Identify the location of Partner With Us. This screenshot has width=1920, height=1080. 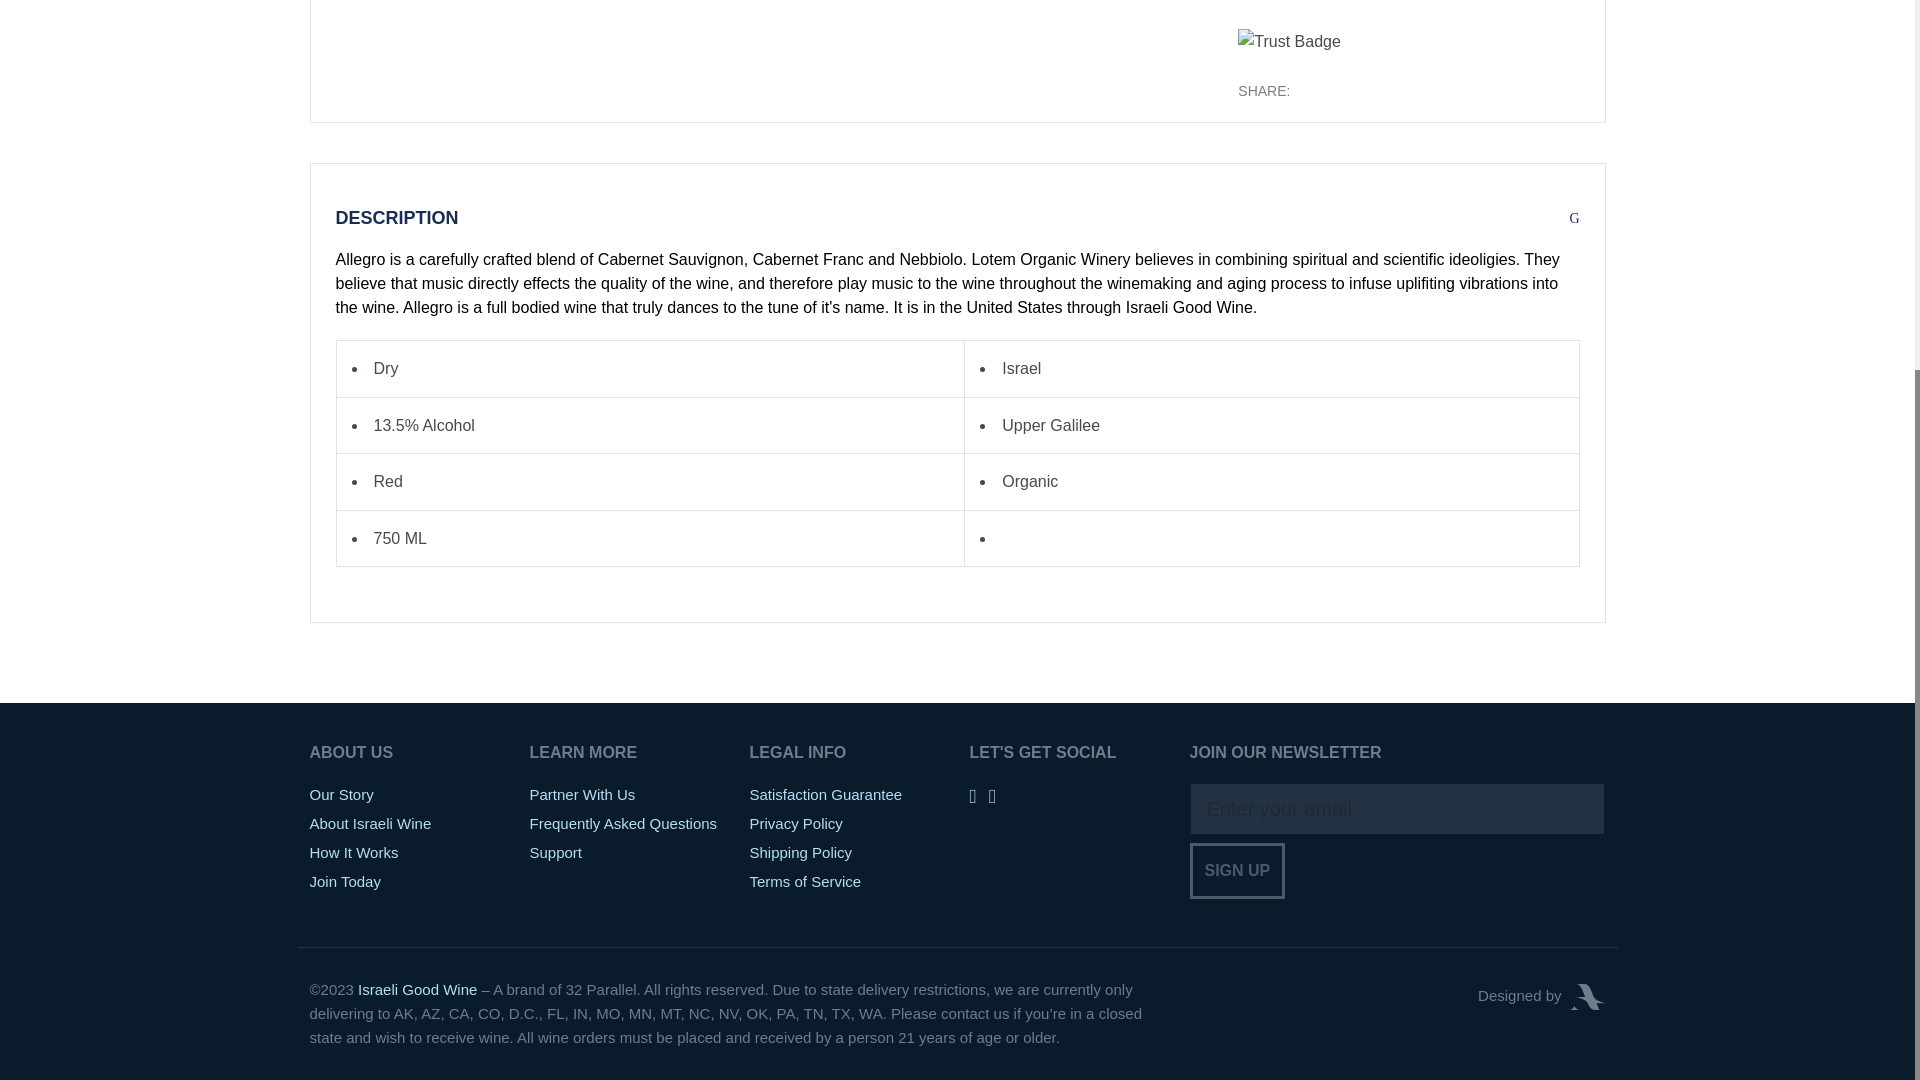
(582, 794).